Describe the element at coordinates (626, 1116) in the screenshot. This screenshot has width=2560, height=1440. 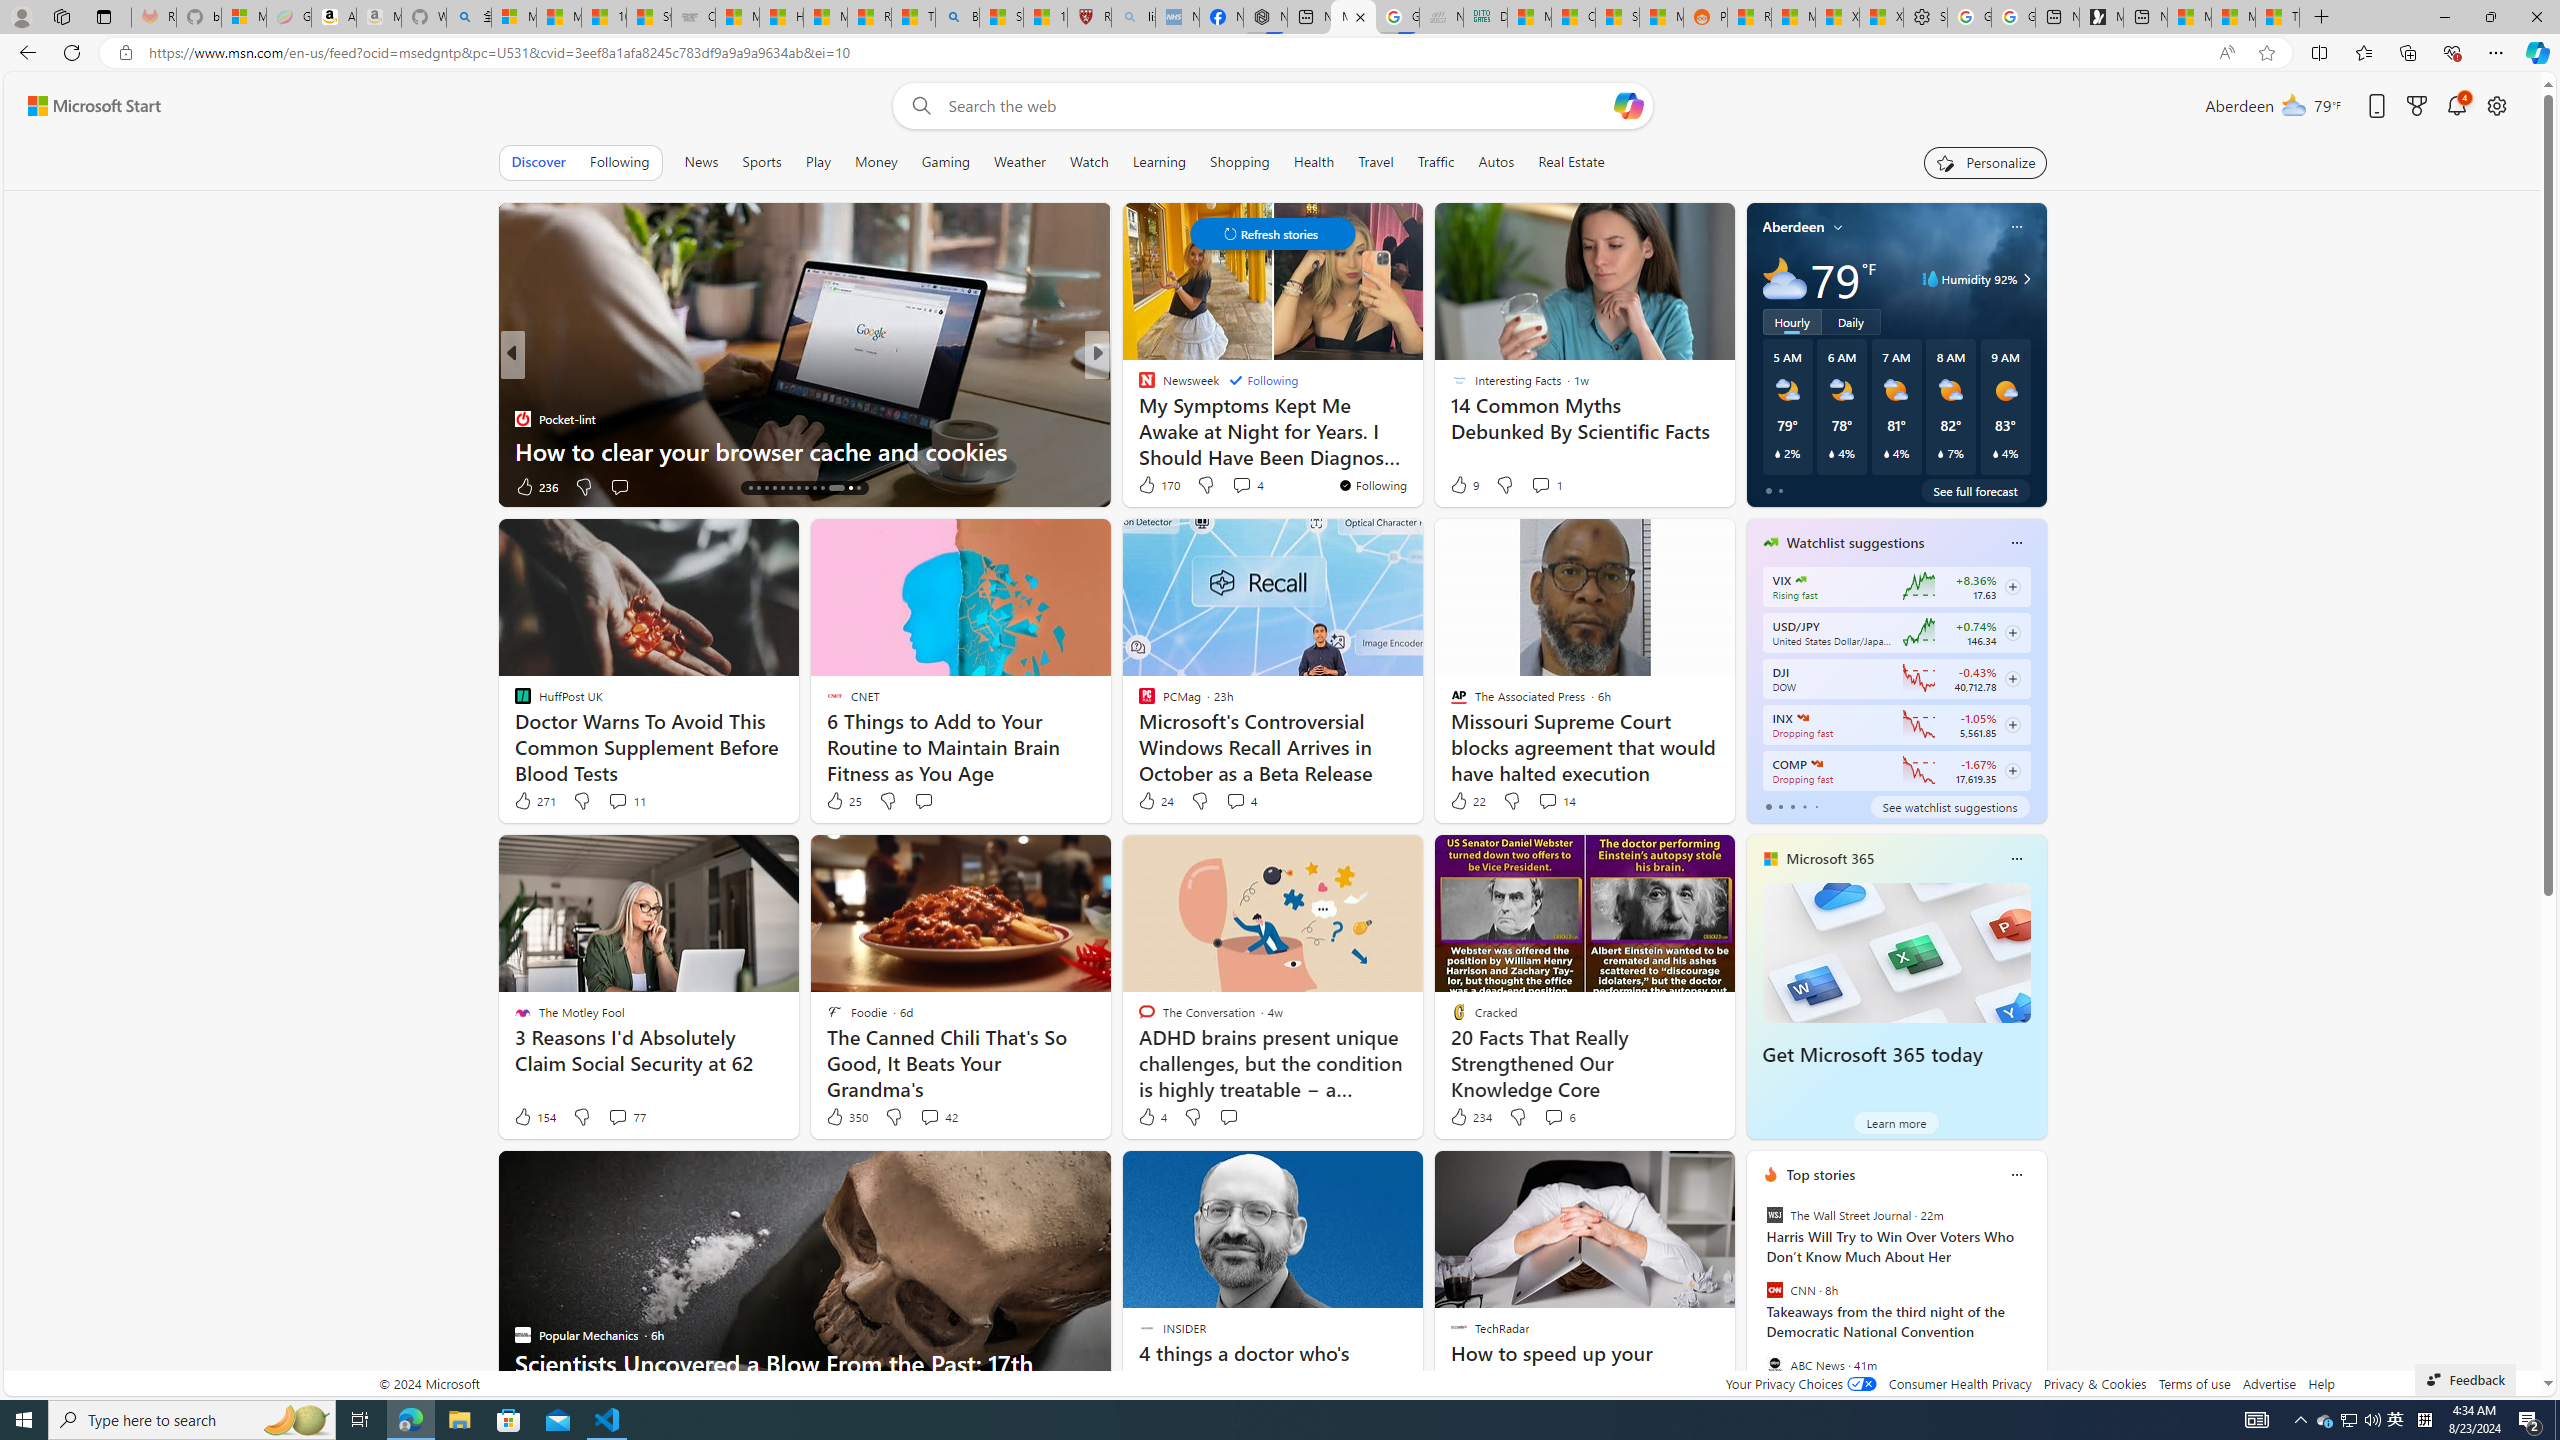
I see `View comments 77 Comment` at that location.